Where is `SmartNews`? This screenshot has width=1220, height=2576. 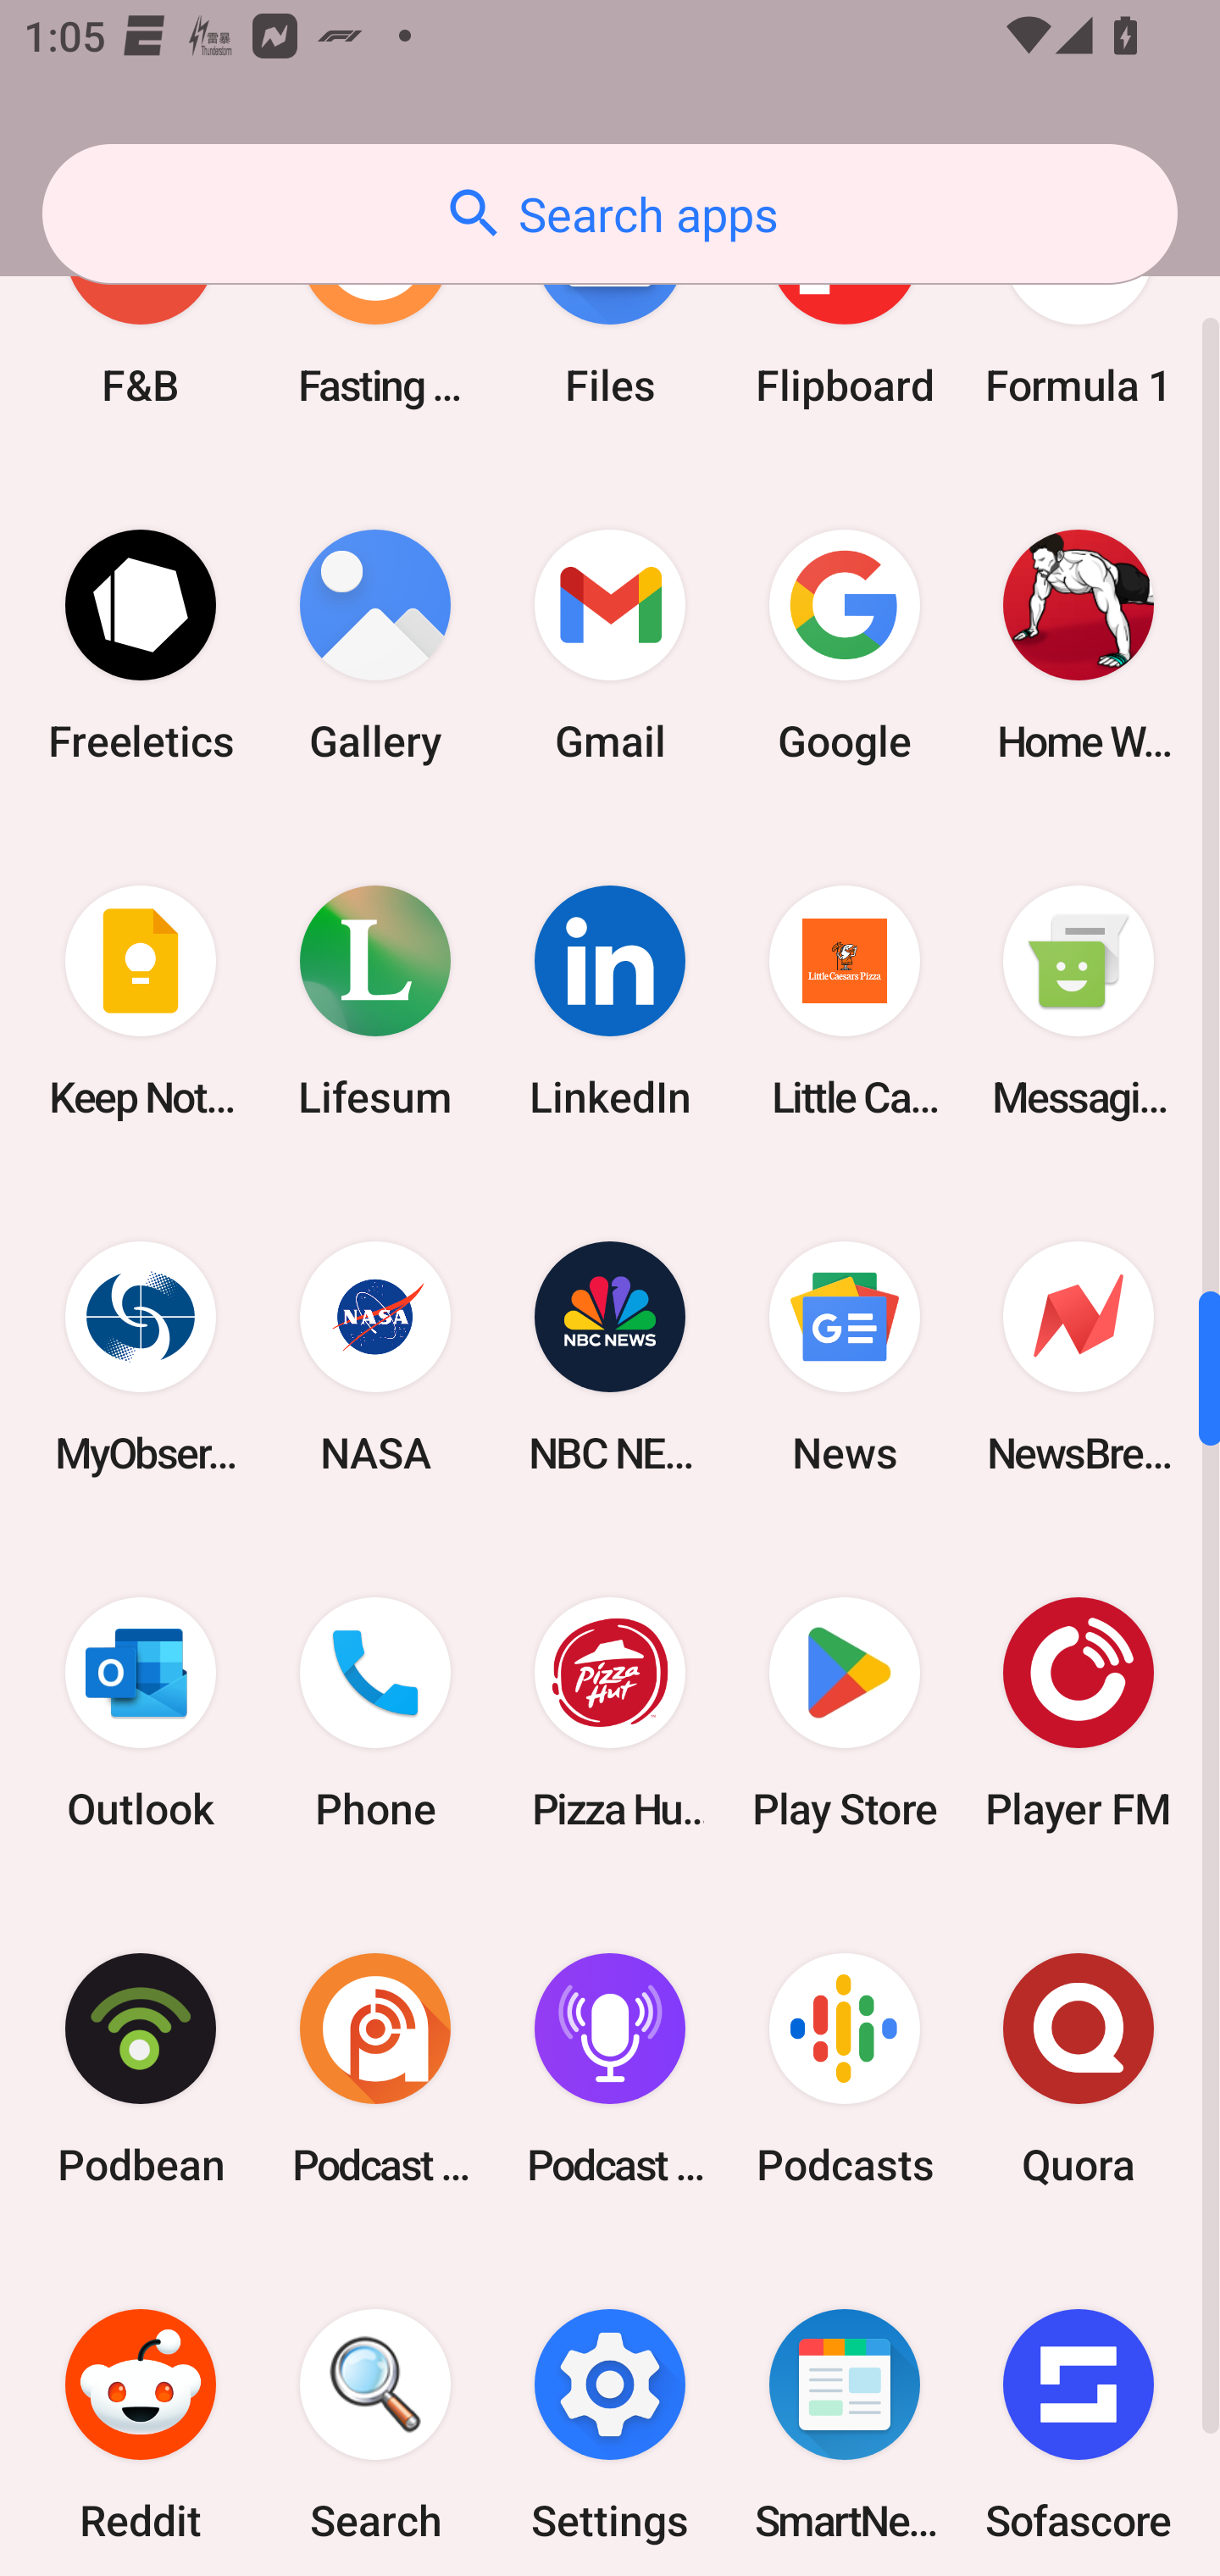
SmartNews is located at coordinates (844, 2411).